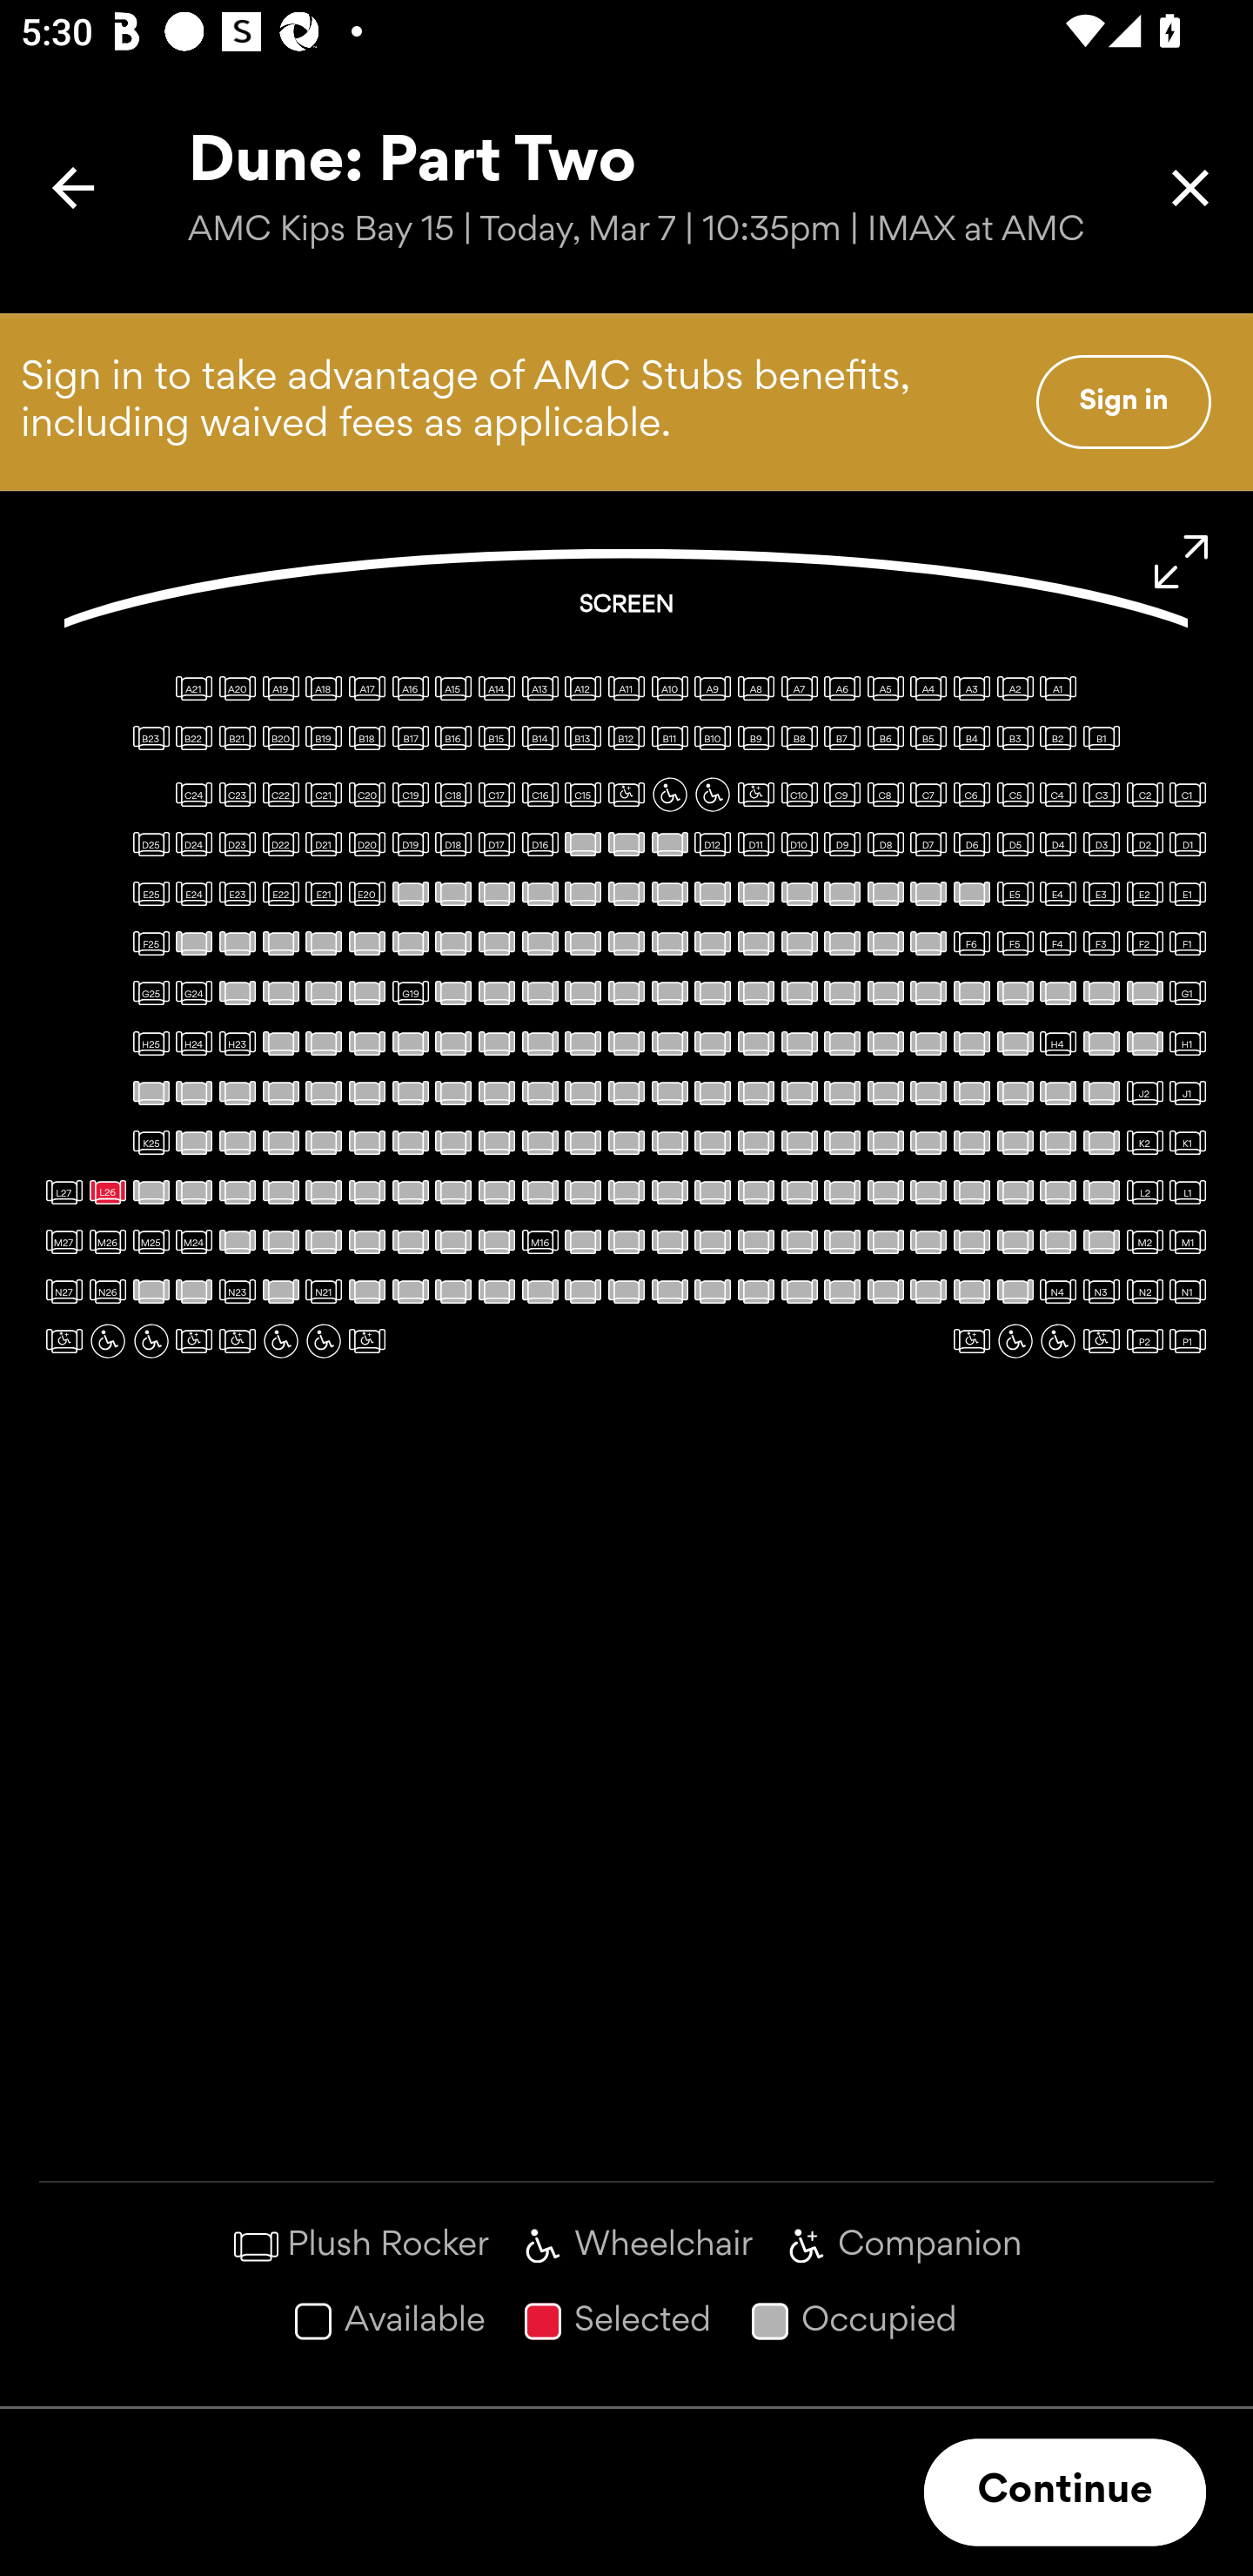 Image resolution: width=1253 pixels, height=2576 pixels. Describe the element at coordinates (237, 1291) in the screenshot. I see `N23, Regular seat, available` at that location.